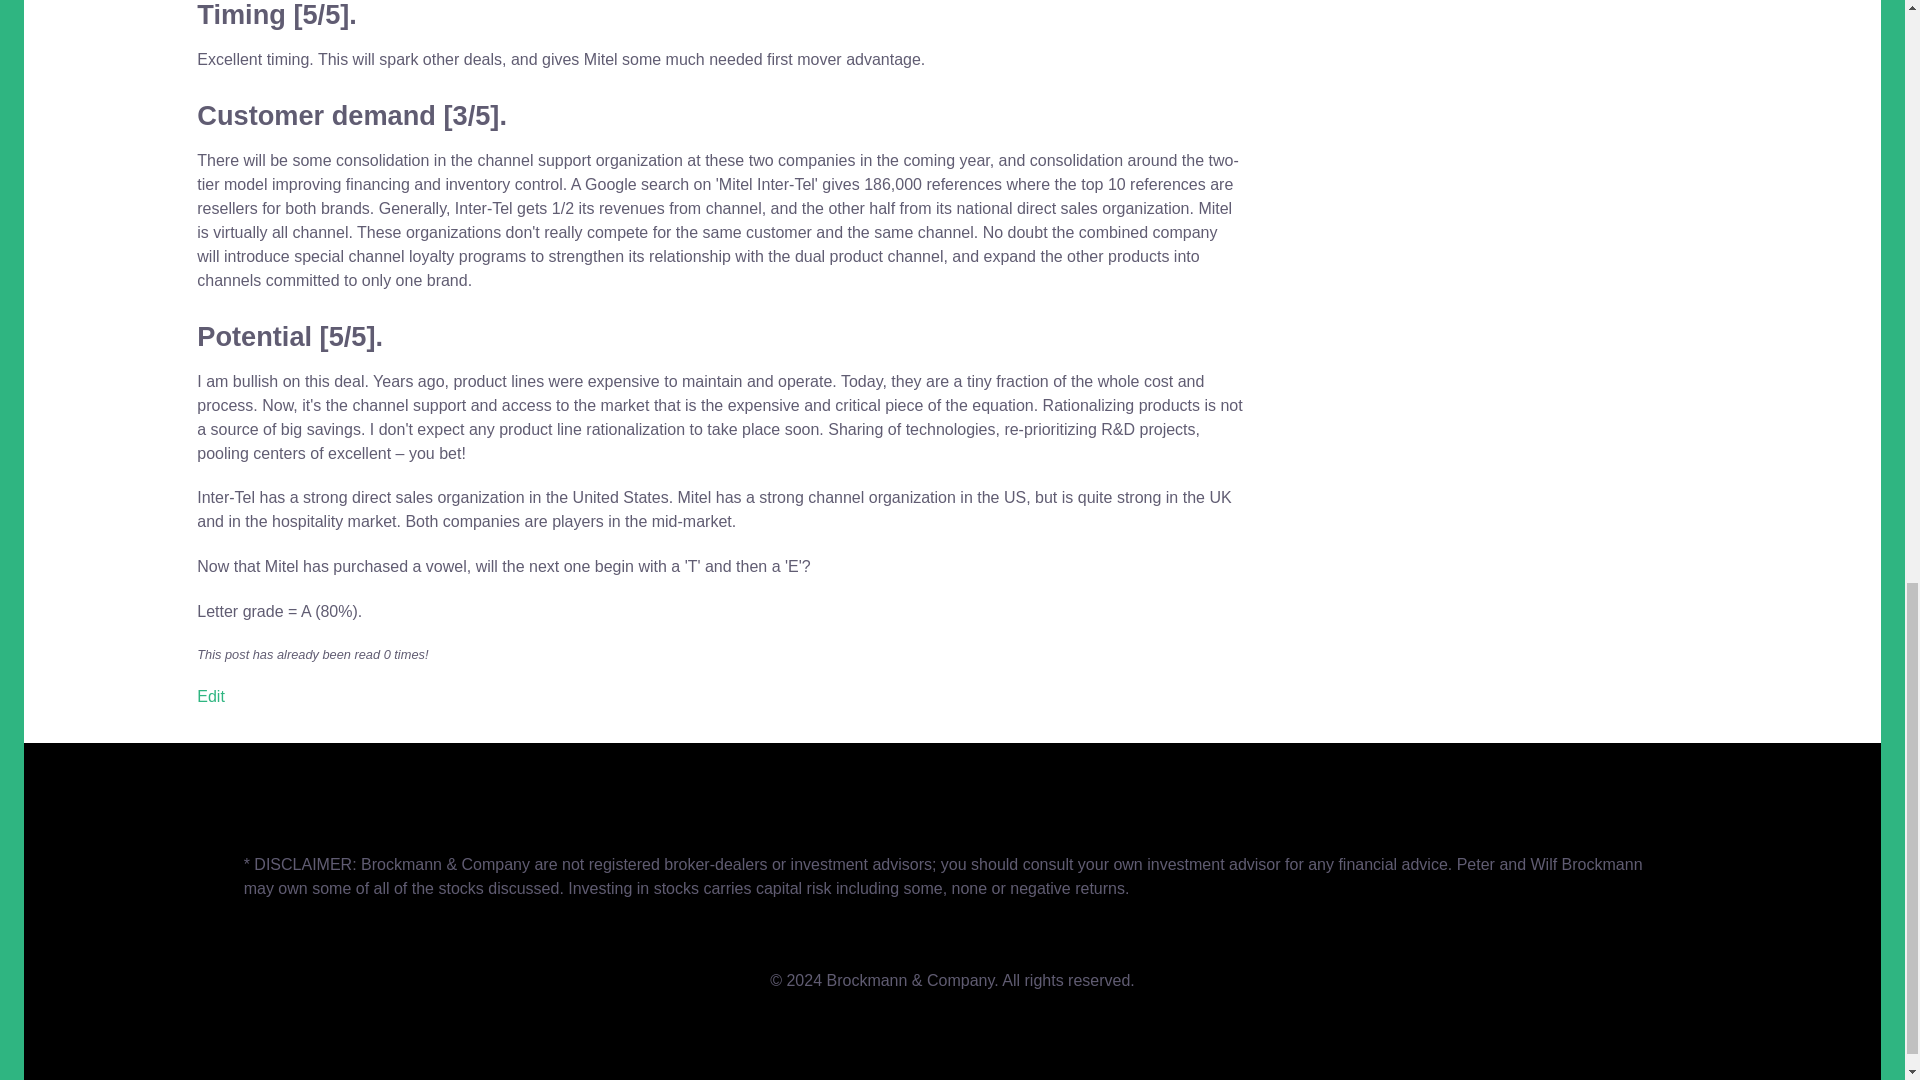  Describe the element at coordinates (210, 696) in the screenshot. I see `Edit` at that location.